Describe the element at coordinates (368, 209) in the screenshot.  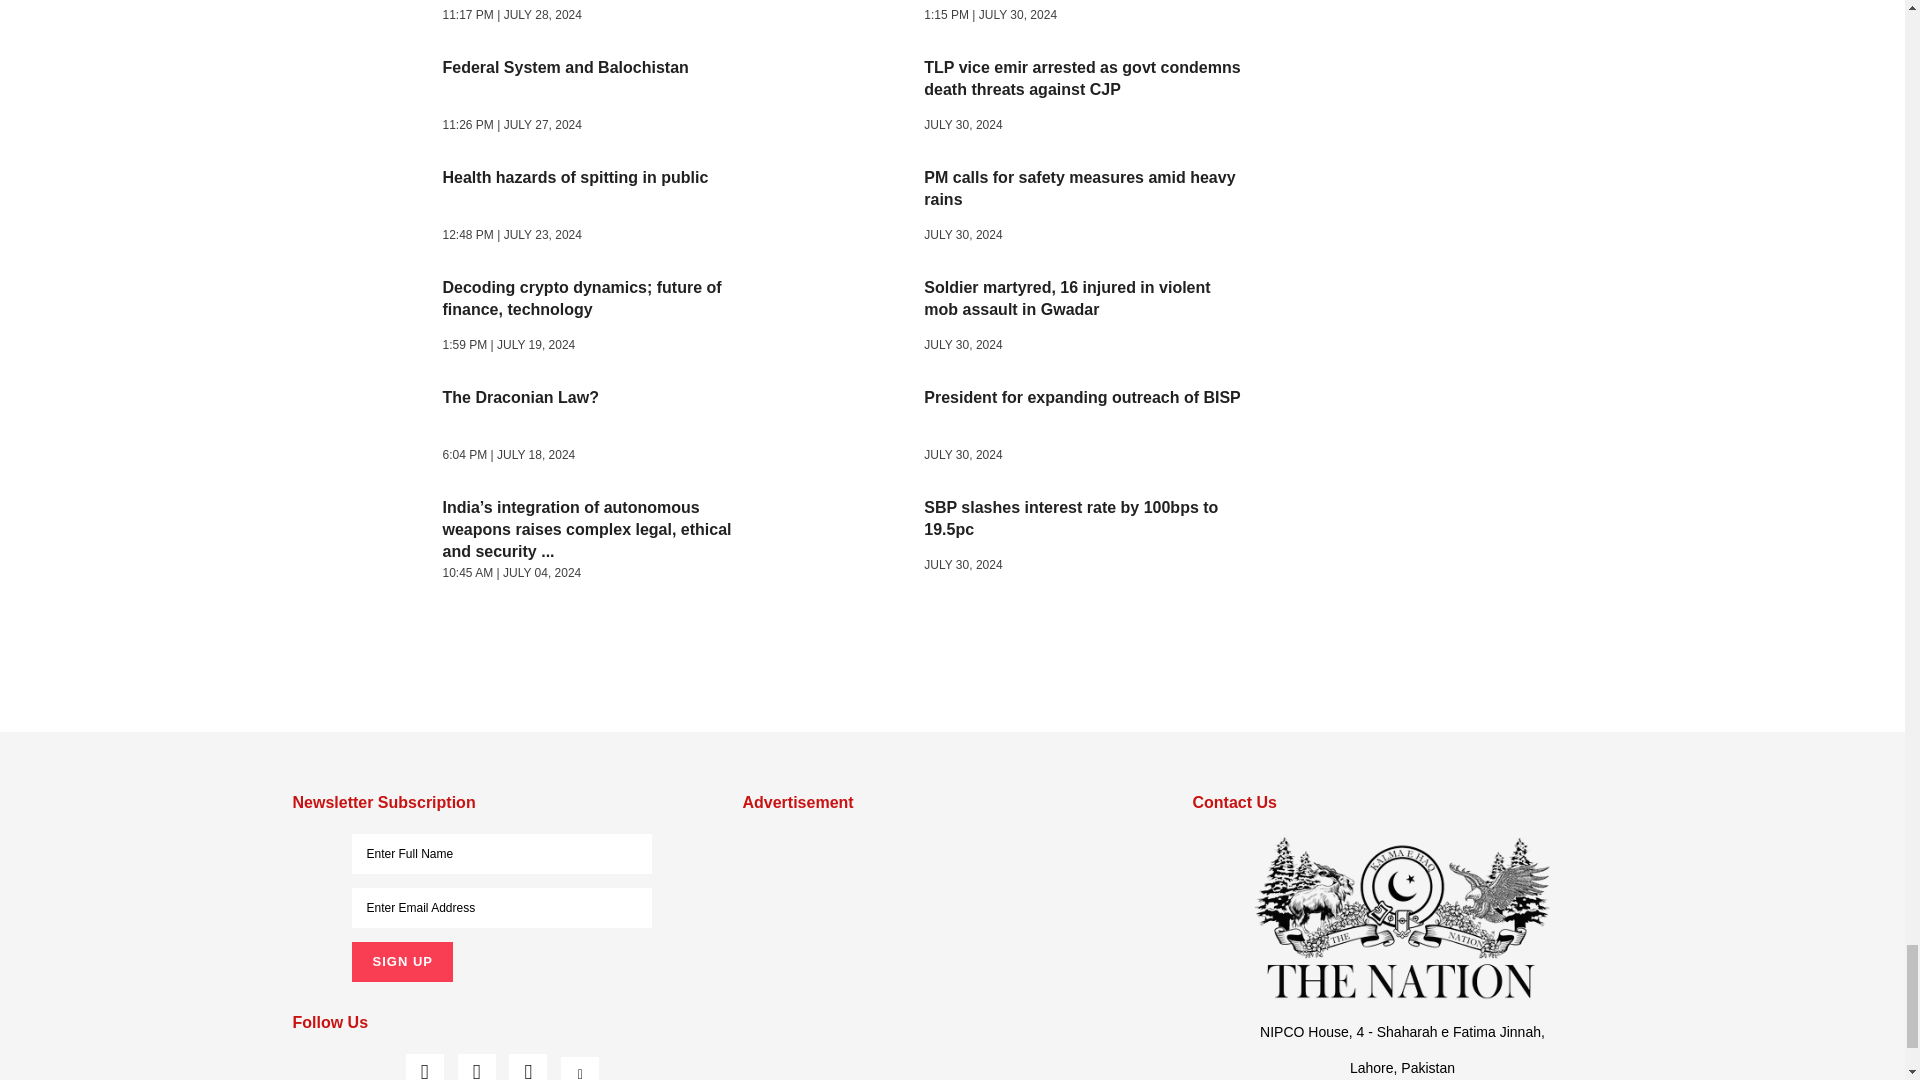
I see `Health hazards of spitting in public` at that location.